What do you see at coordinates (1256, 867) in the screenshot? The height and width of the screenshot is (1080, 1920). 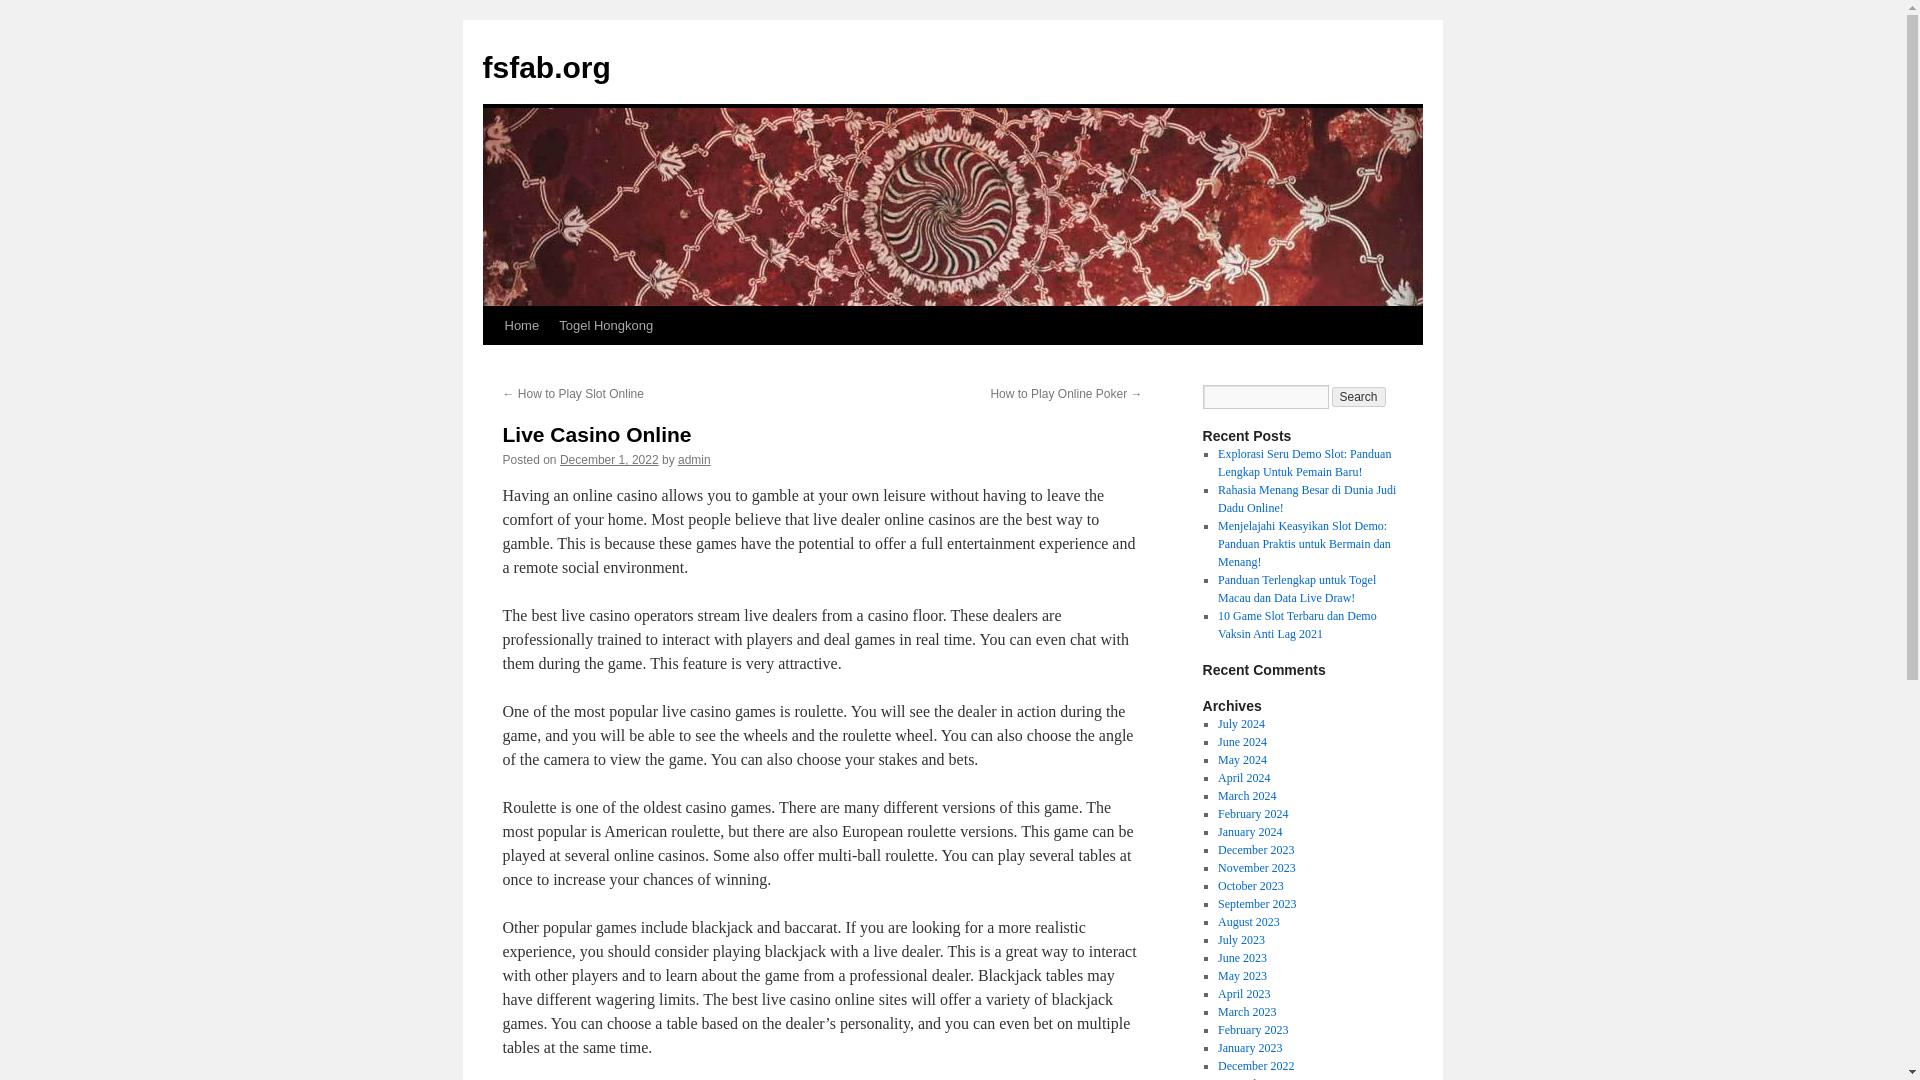 I see `November 2023` at bounding box center [1256, 867].